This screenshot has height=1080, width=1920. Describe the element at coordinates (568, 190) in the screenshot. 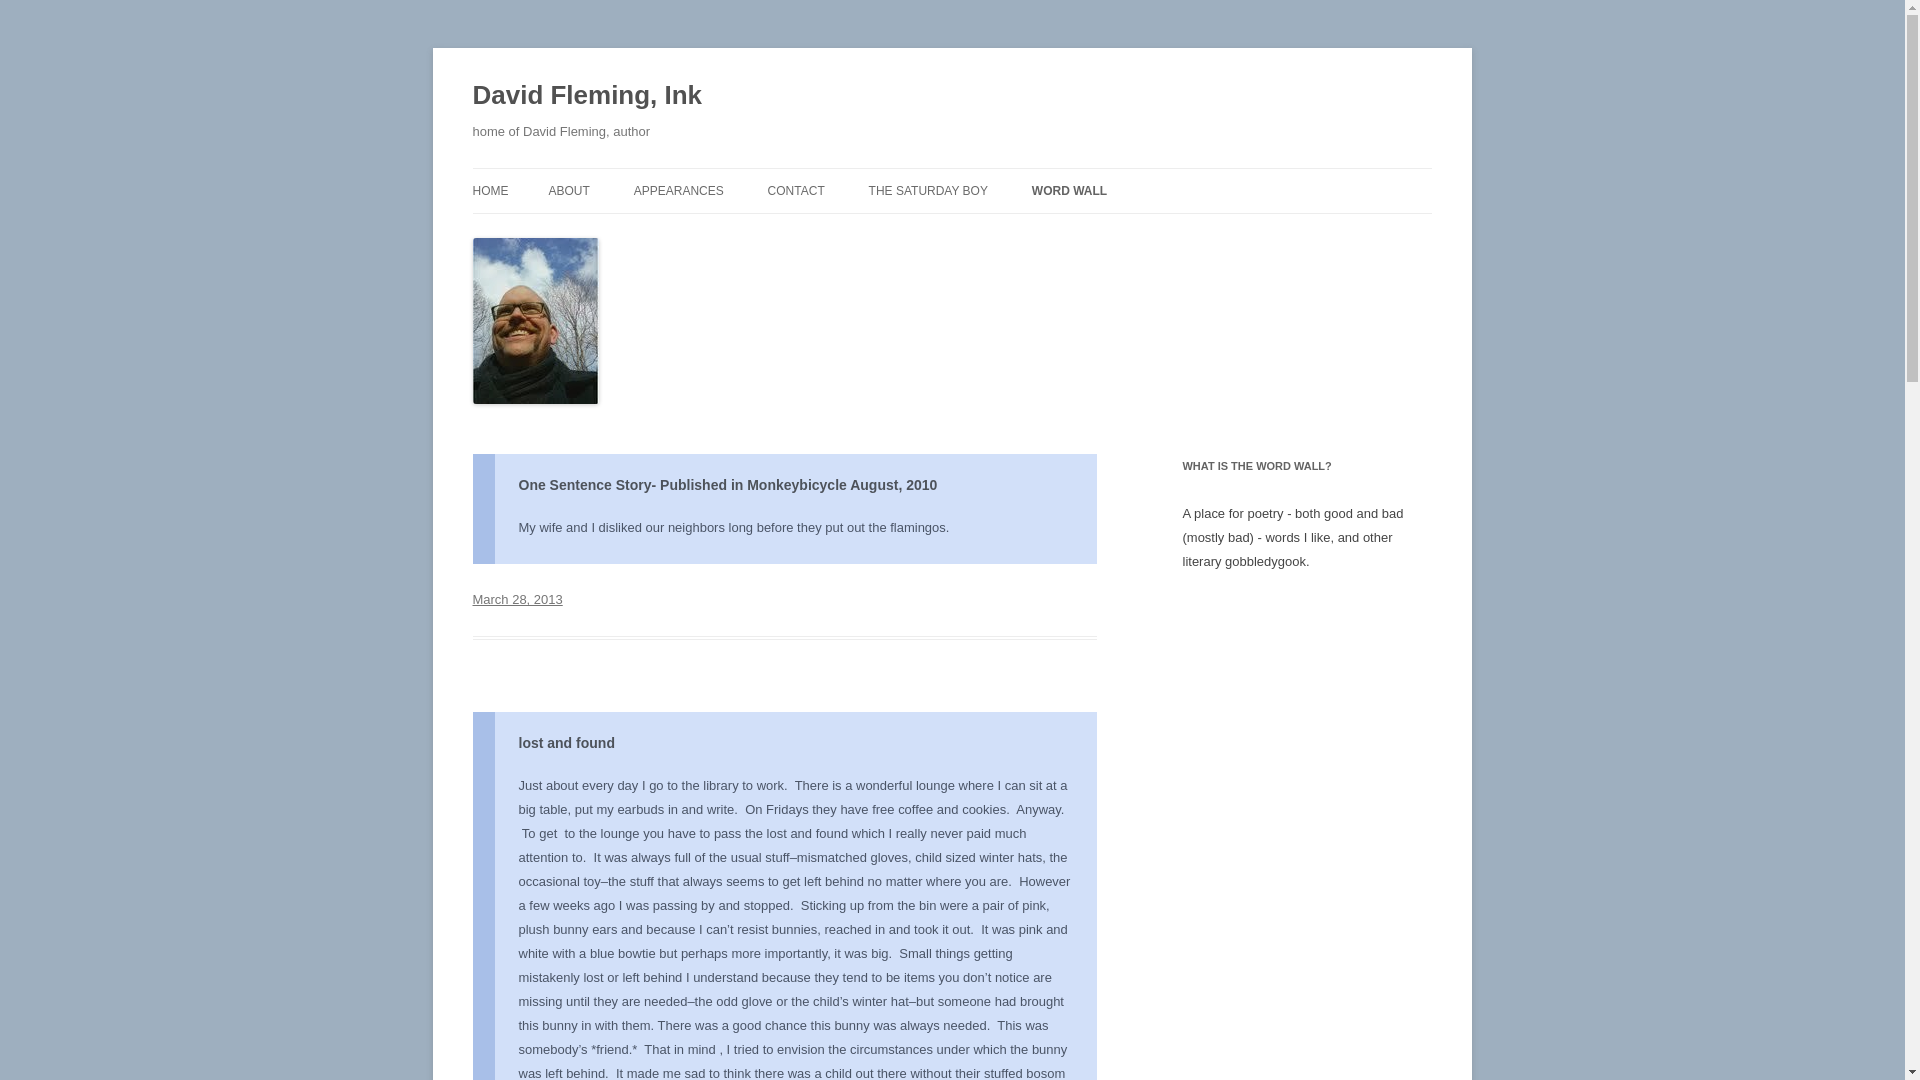

I see `ABOUT` at that location.